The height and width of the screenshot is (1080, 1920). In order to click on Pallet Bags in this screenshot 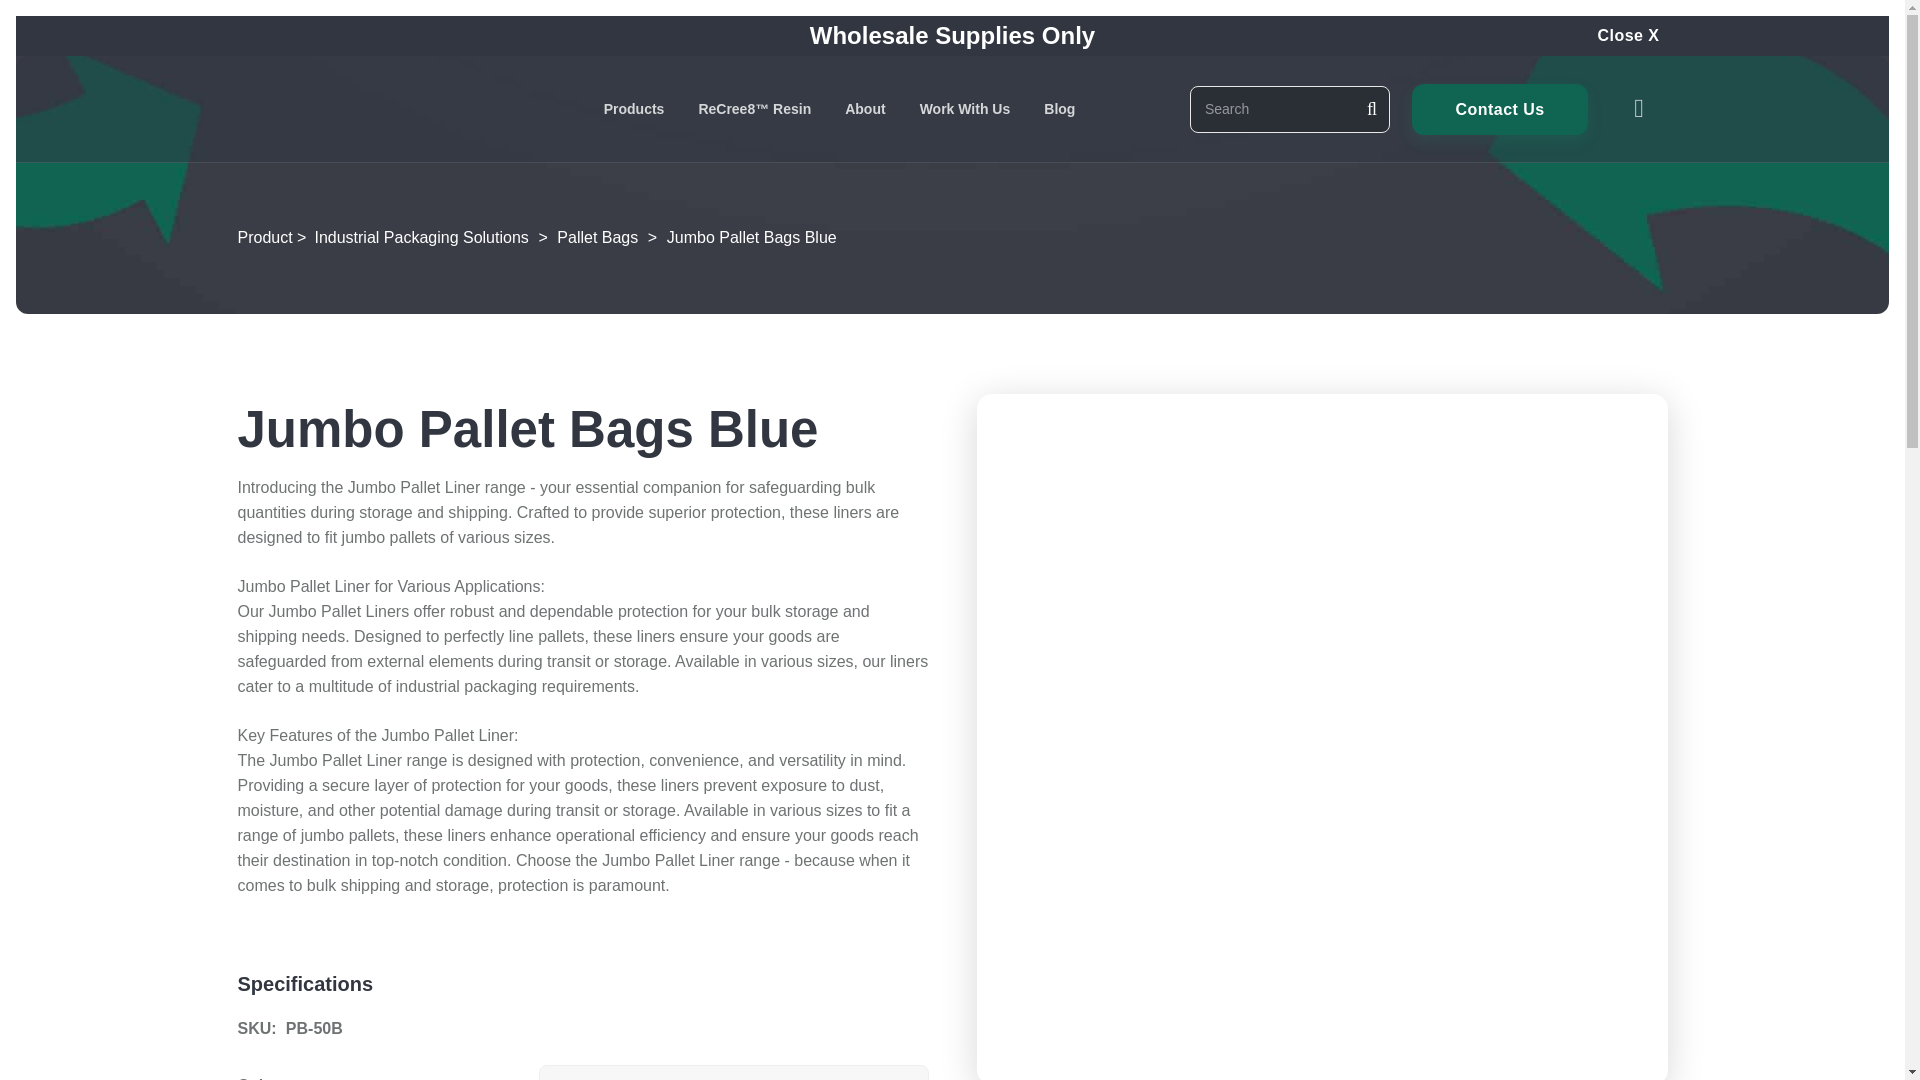, I will do `click(596, 237)`.